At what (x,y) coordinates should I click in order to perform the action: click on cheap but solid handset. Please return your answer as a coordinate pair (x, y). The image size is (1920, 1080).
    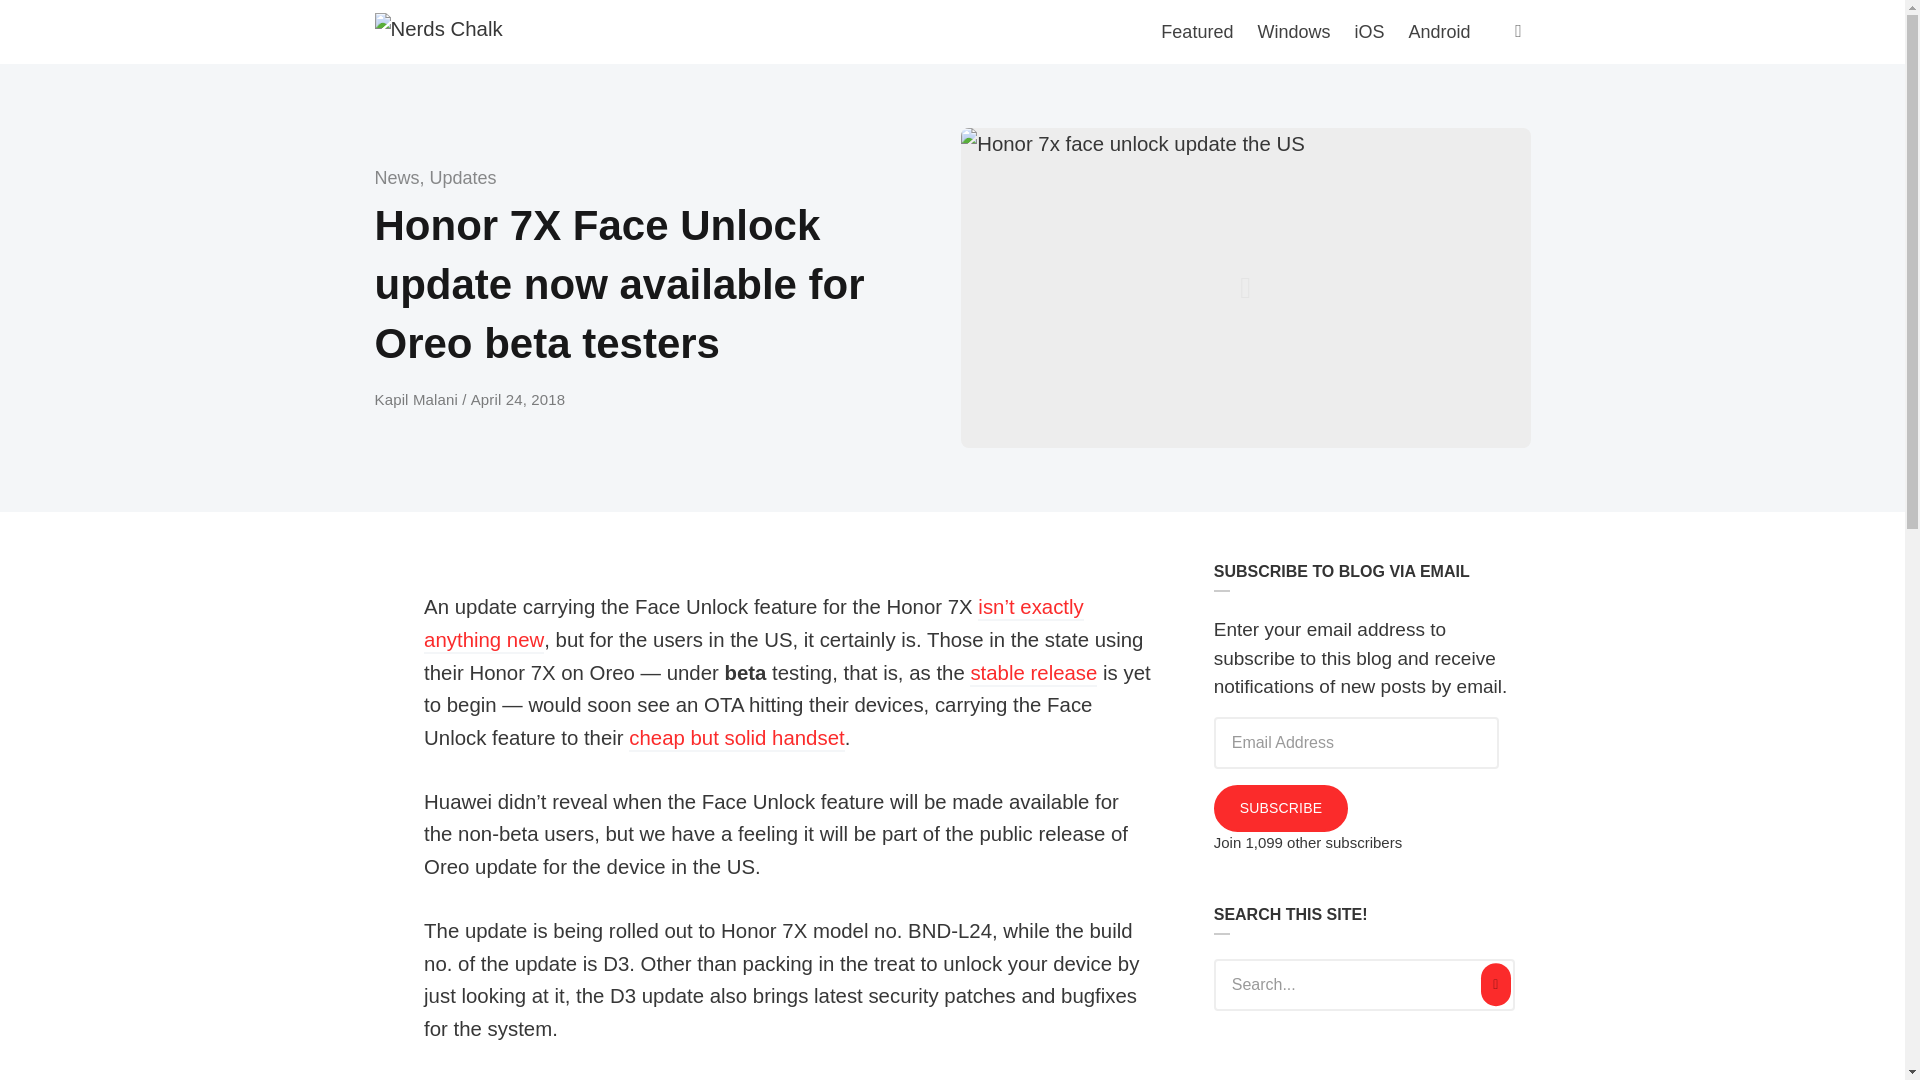
    Looking at the image, I should click on (736, 738).